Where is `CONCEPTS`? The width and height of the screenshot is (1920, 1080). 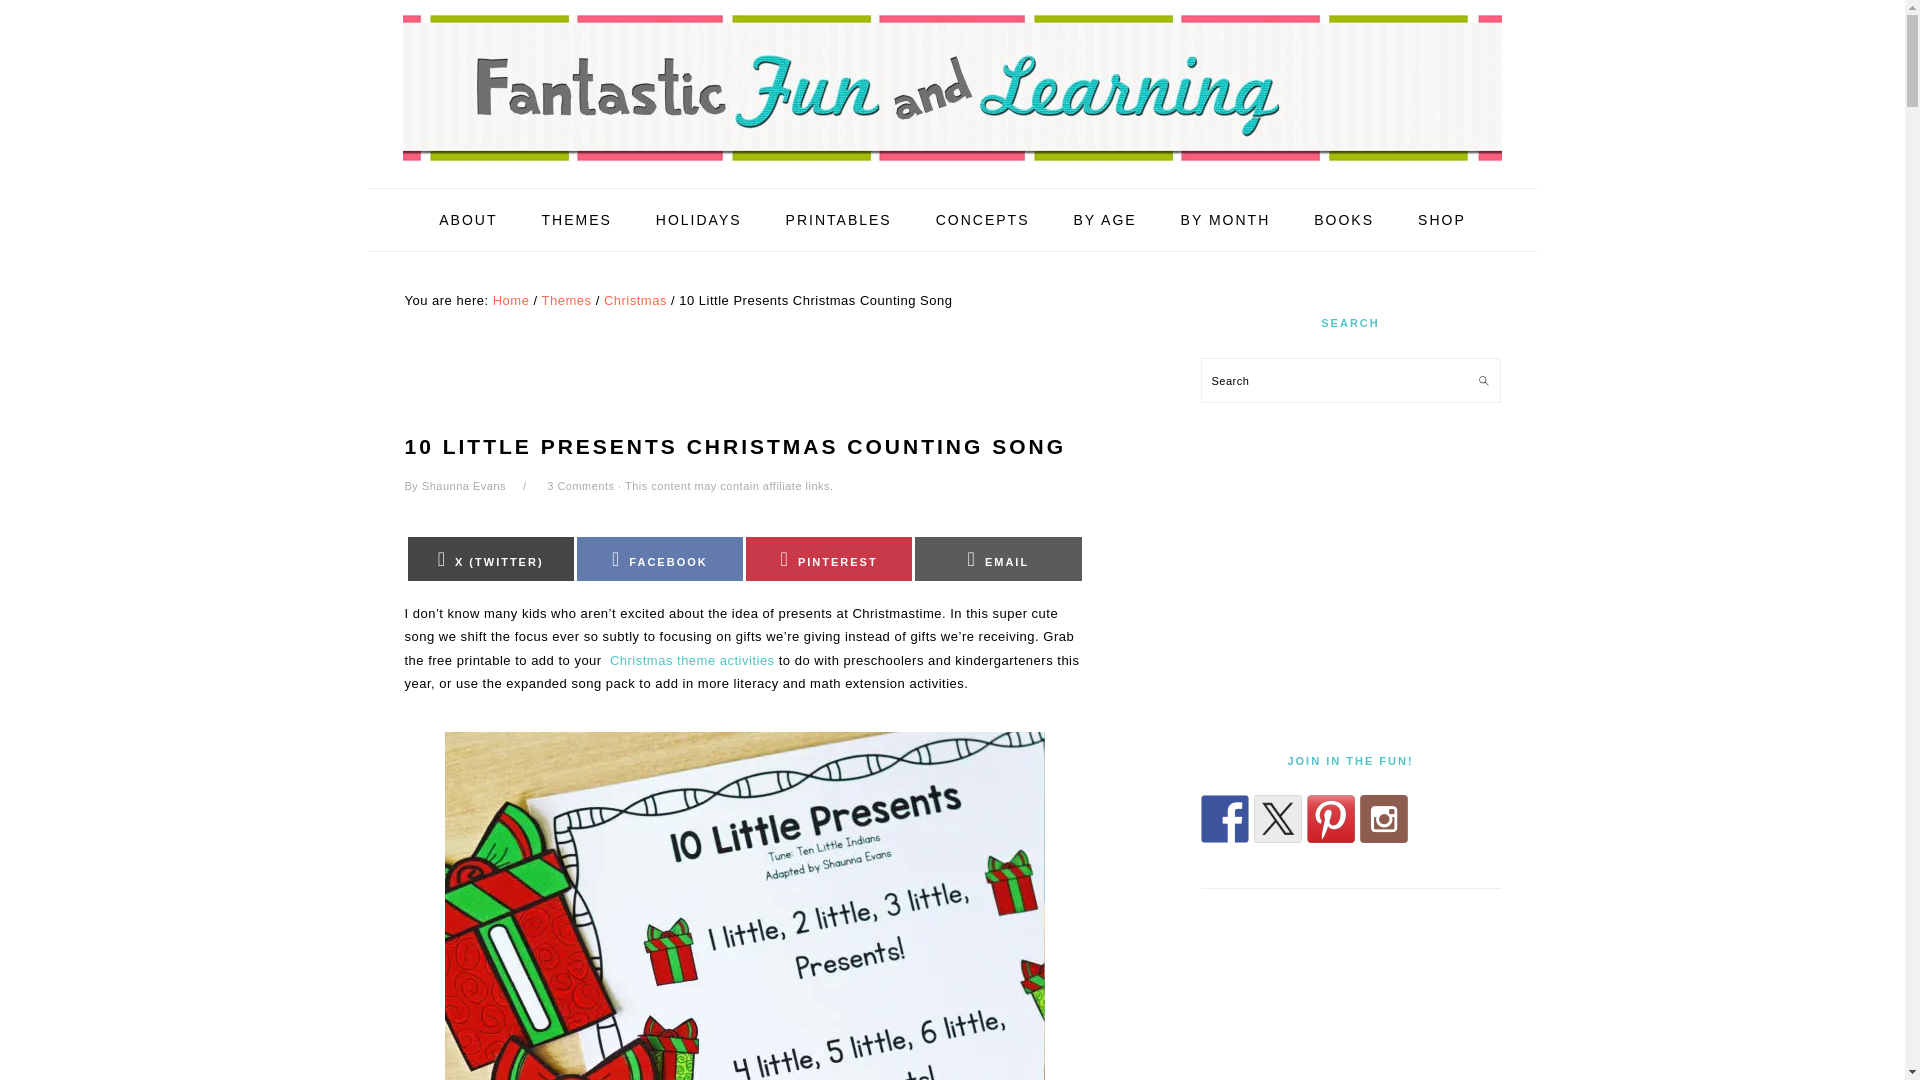
CONCEPTS is located at coordinates (982, 220).